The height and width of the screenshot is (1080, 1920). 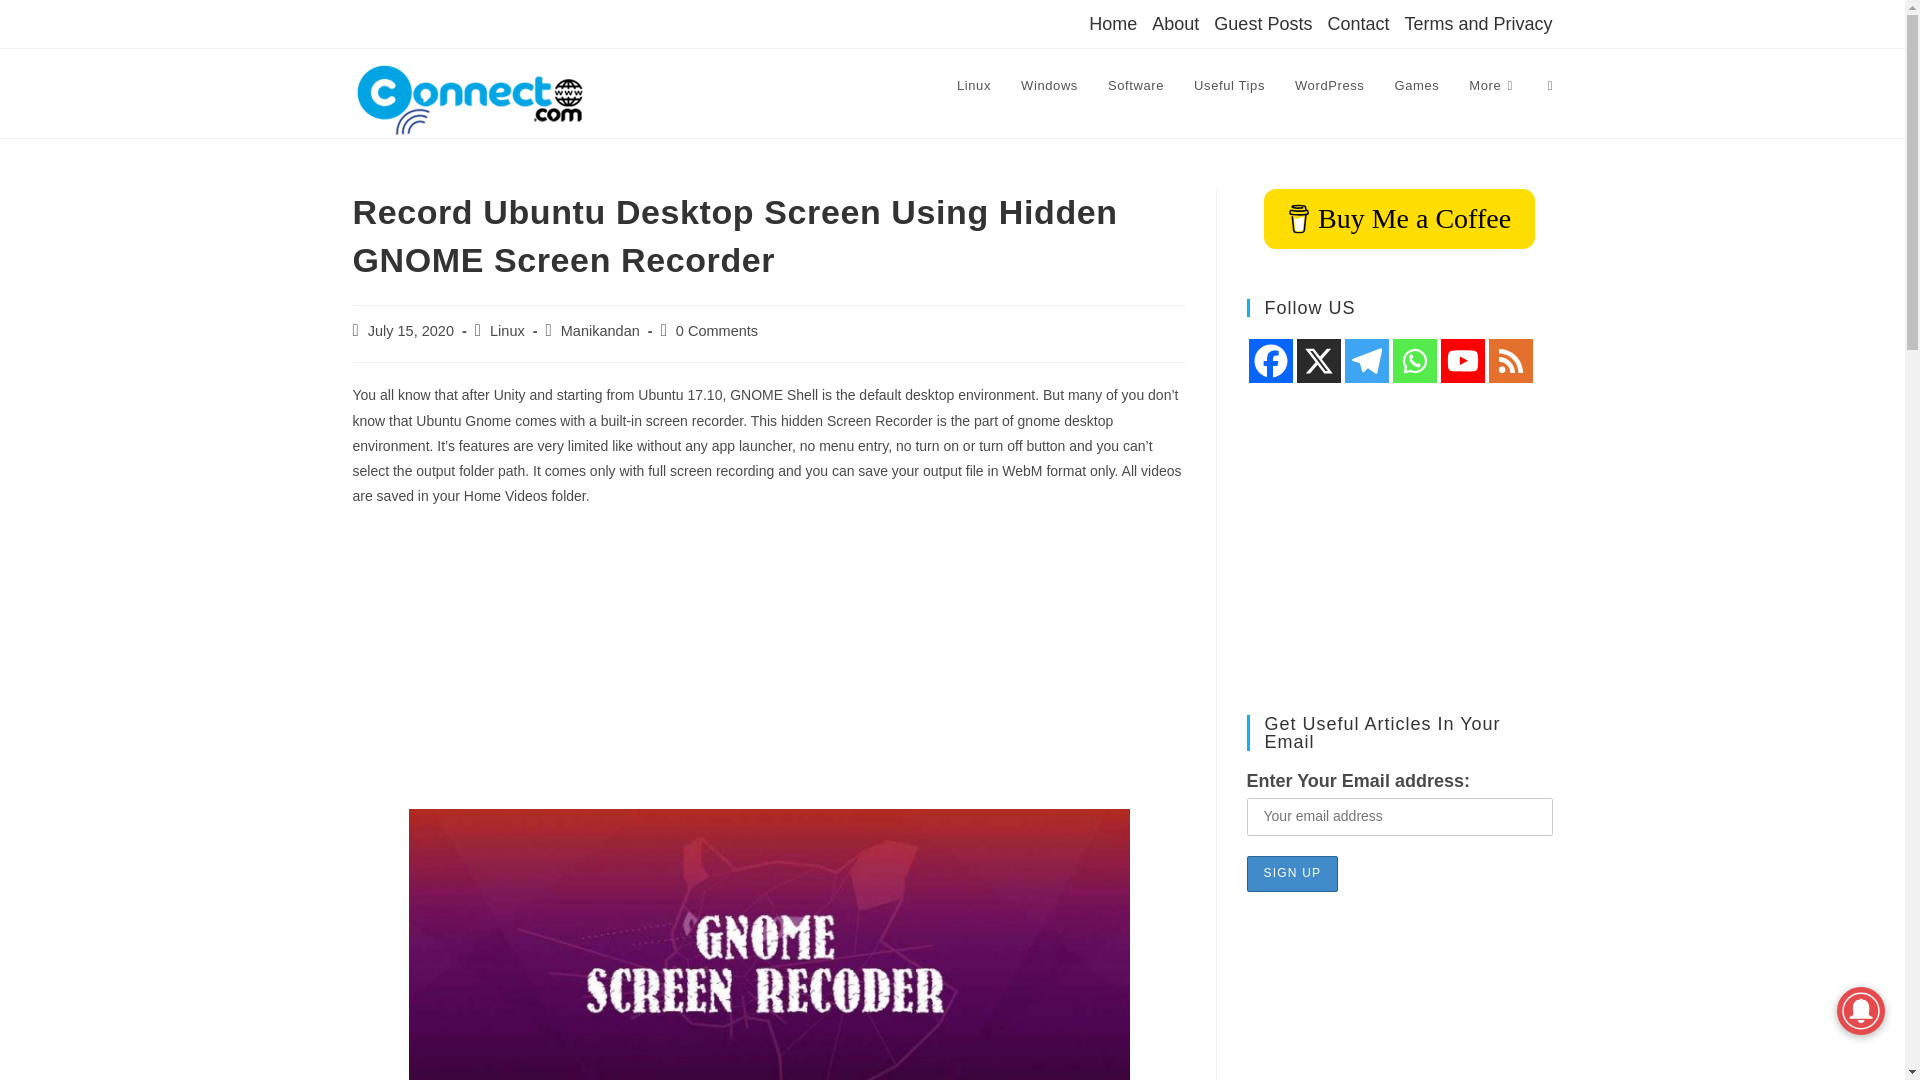 What do you see at coordinates (1292, 874) in the screenshot?
I see `Sign up` at bounding box center [1292, 874].